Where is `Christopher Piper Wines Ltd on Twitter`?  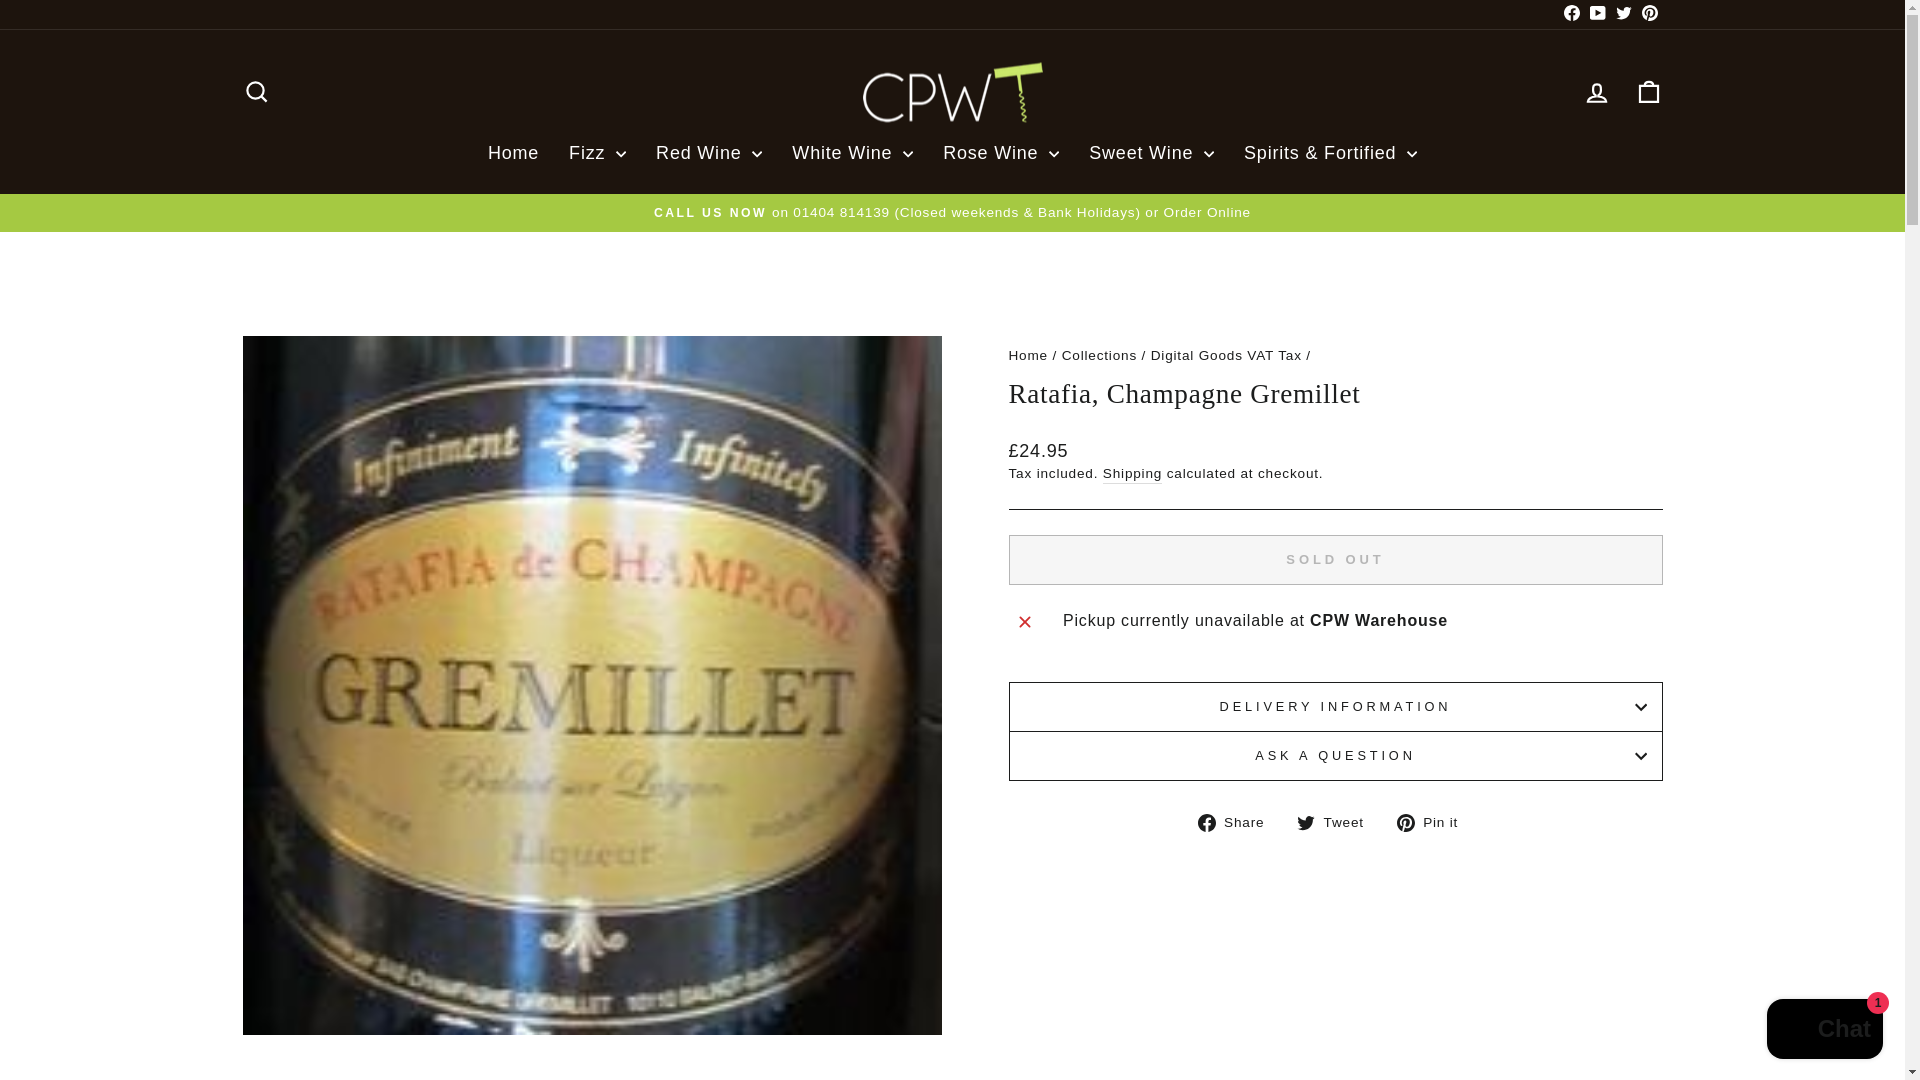
Christopher Piper Wines Ltd on Twitter is located at coordinates (1622, 14).